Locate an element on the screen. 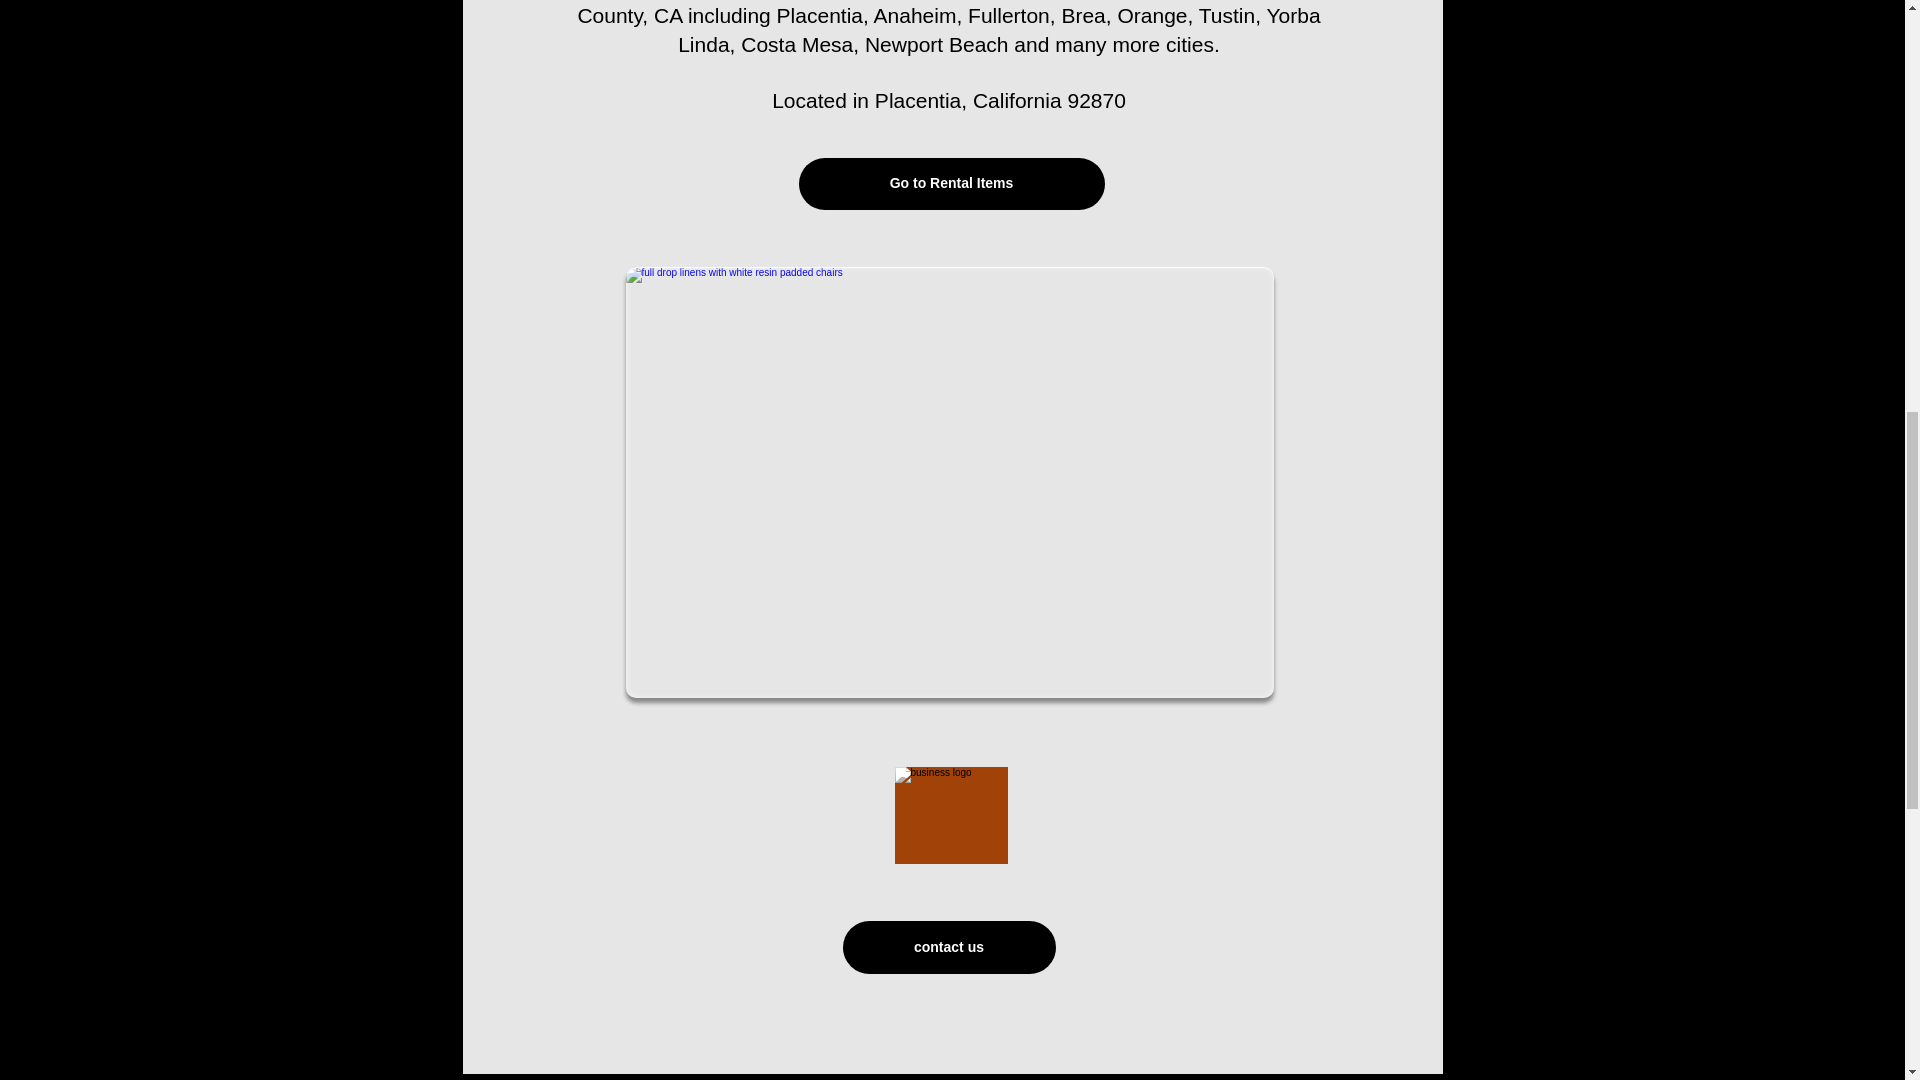  Go to Rental Items is located at coordinates (951, 183).